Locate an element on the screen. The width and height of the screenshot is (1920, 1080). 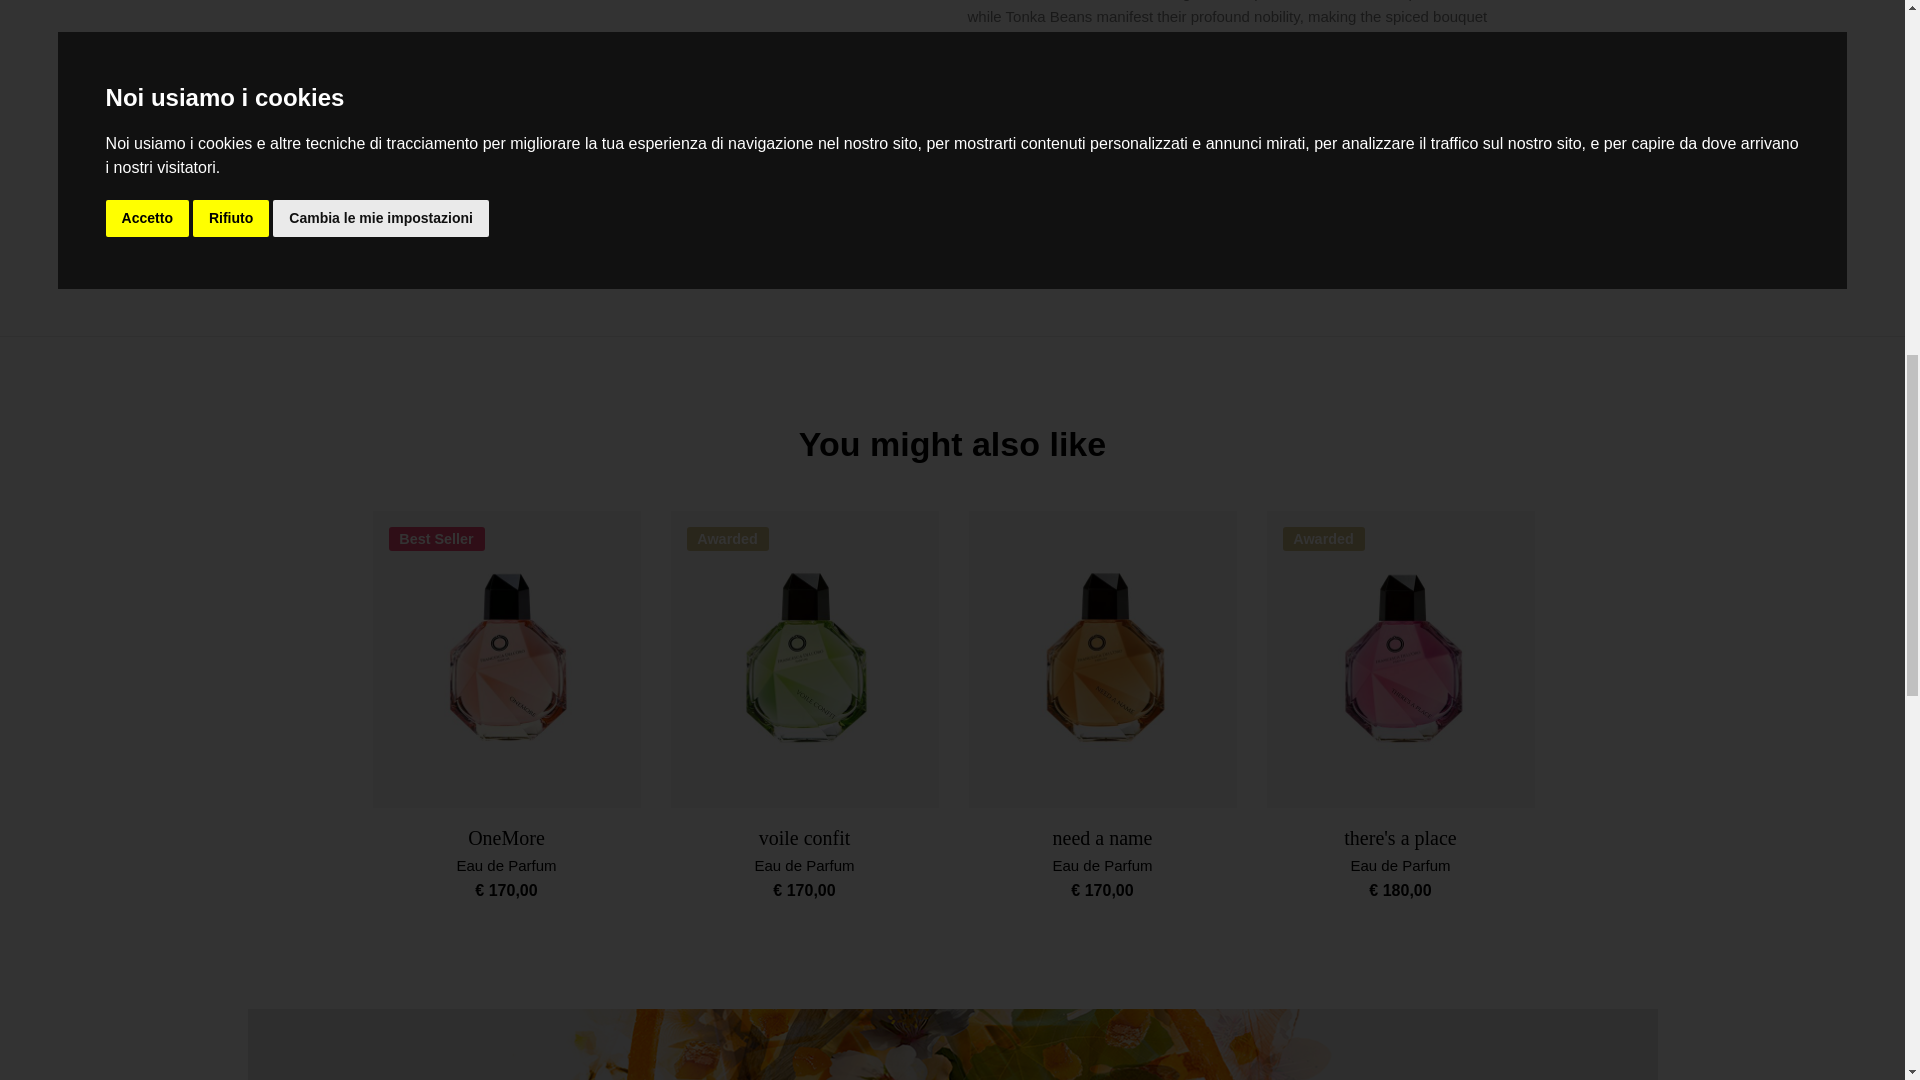
Eau de Parfum is located at coordinates (804, 865).